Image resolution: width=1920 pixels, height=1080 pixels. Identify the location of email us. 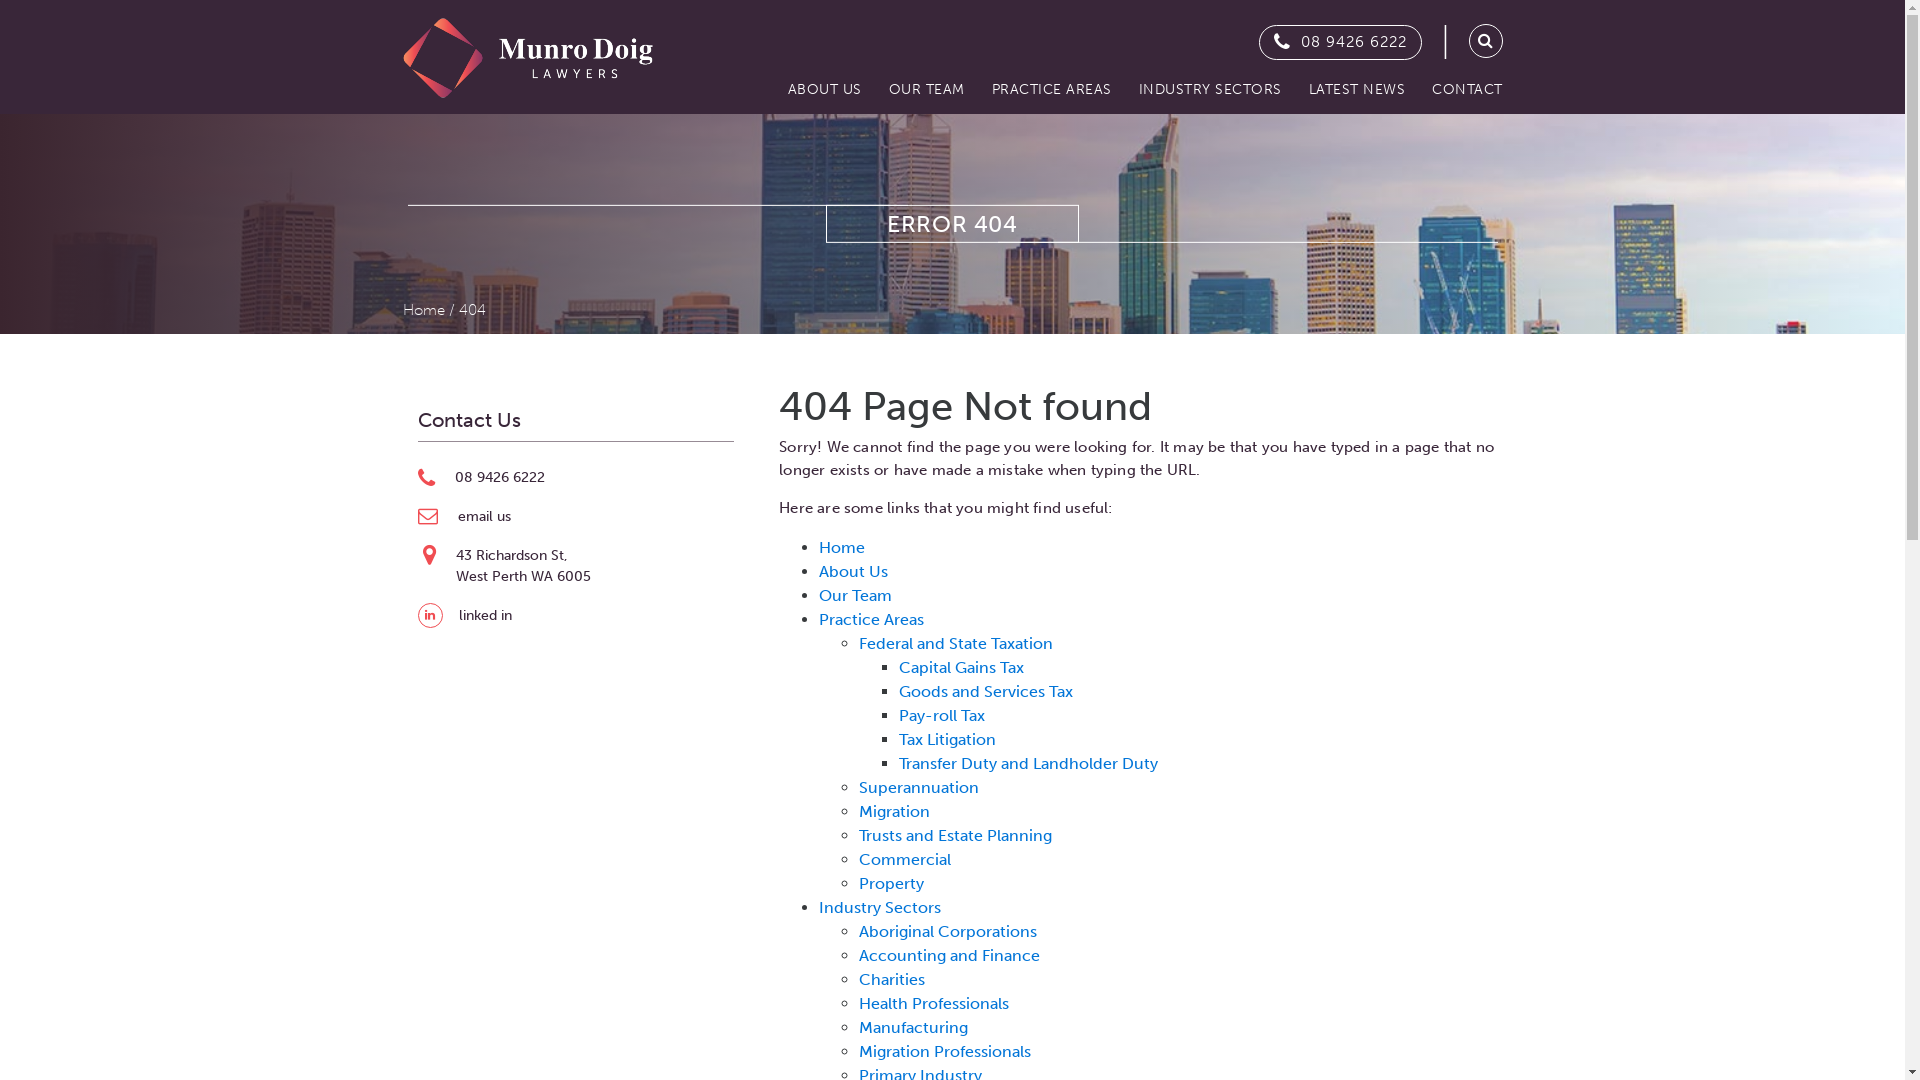
(484, 516).